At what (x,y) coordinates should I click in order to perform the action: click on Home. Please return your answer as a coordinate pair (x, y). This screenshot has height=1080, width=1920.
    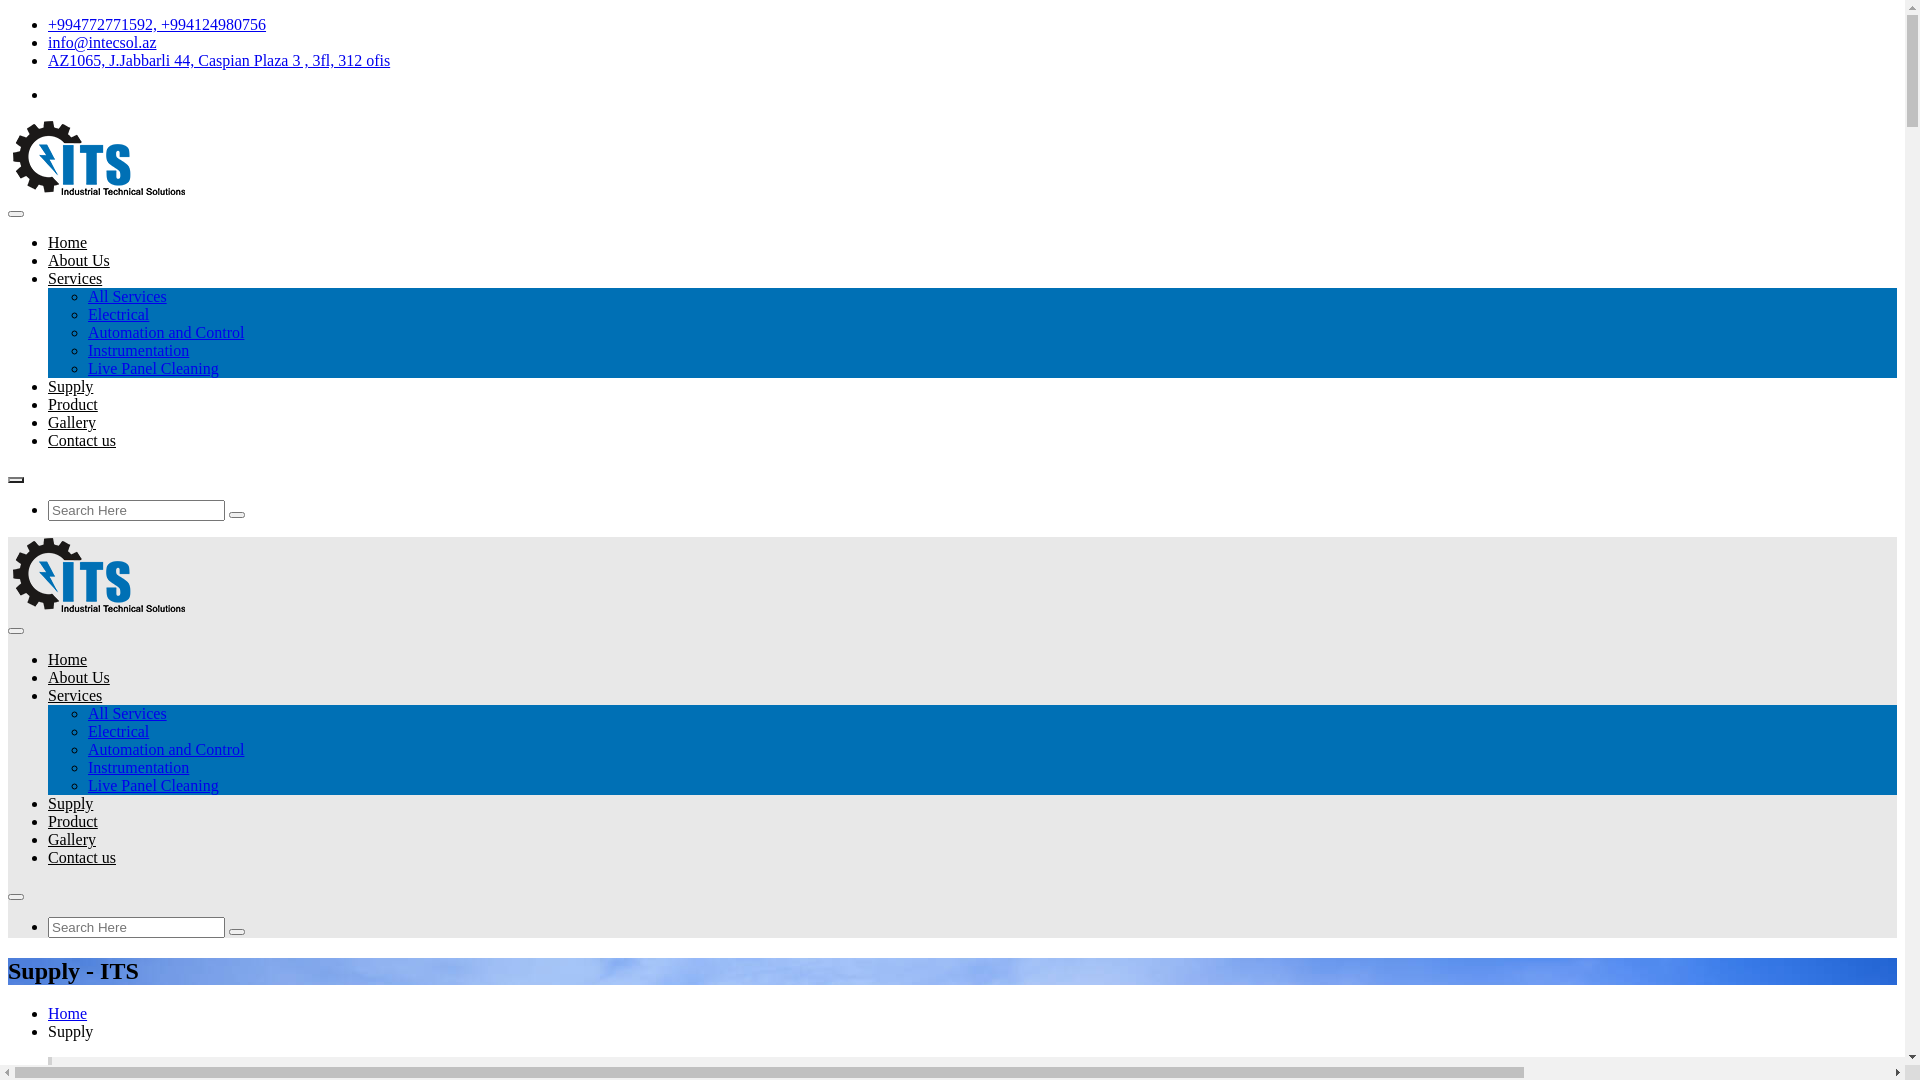
    Looking at the image, I should click on (68, 242).